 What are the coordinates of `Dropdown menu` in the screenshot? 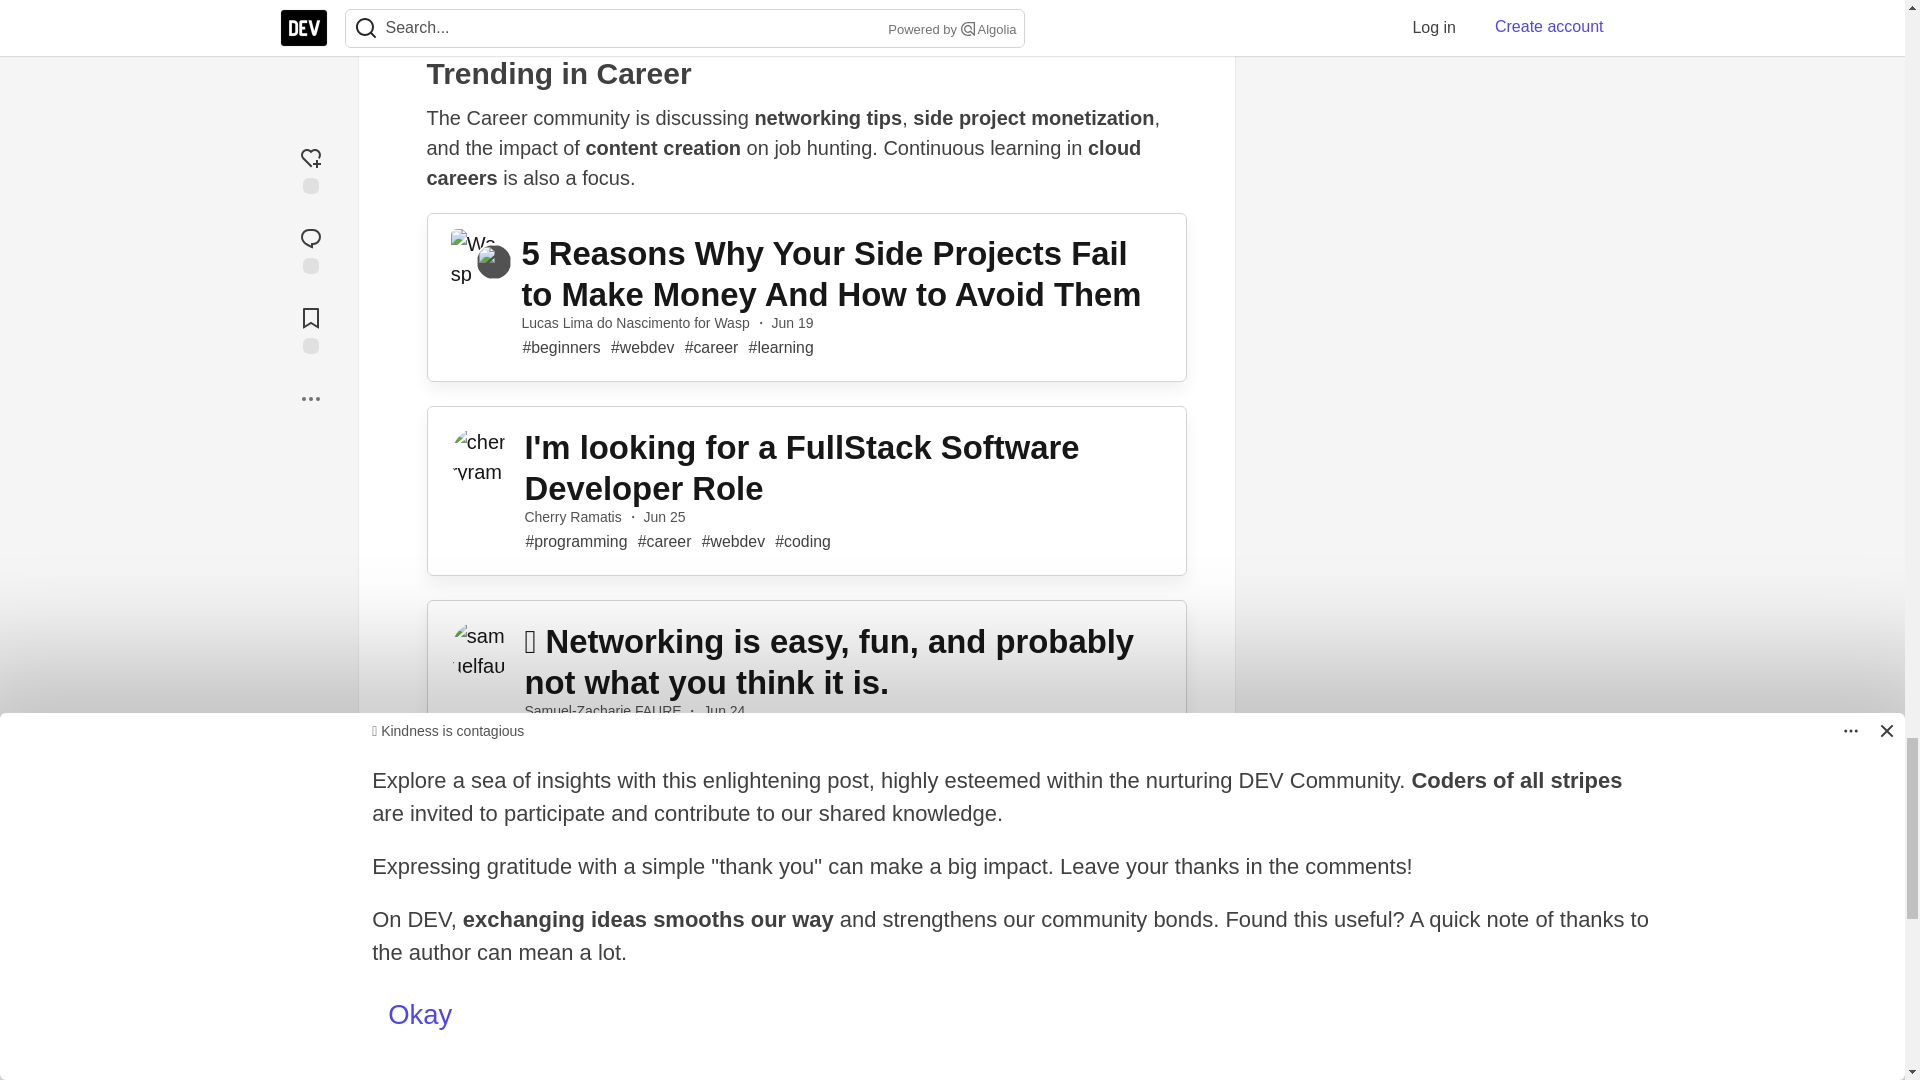 It's located at (1216, 24).